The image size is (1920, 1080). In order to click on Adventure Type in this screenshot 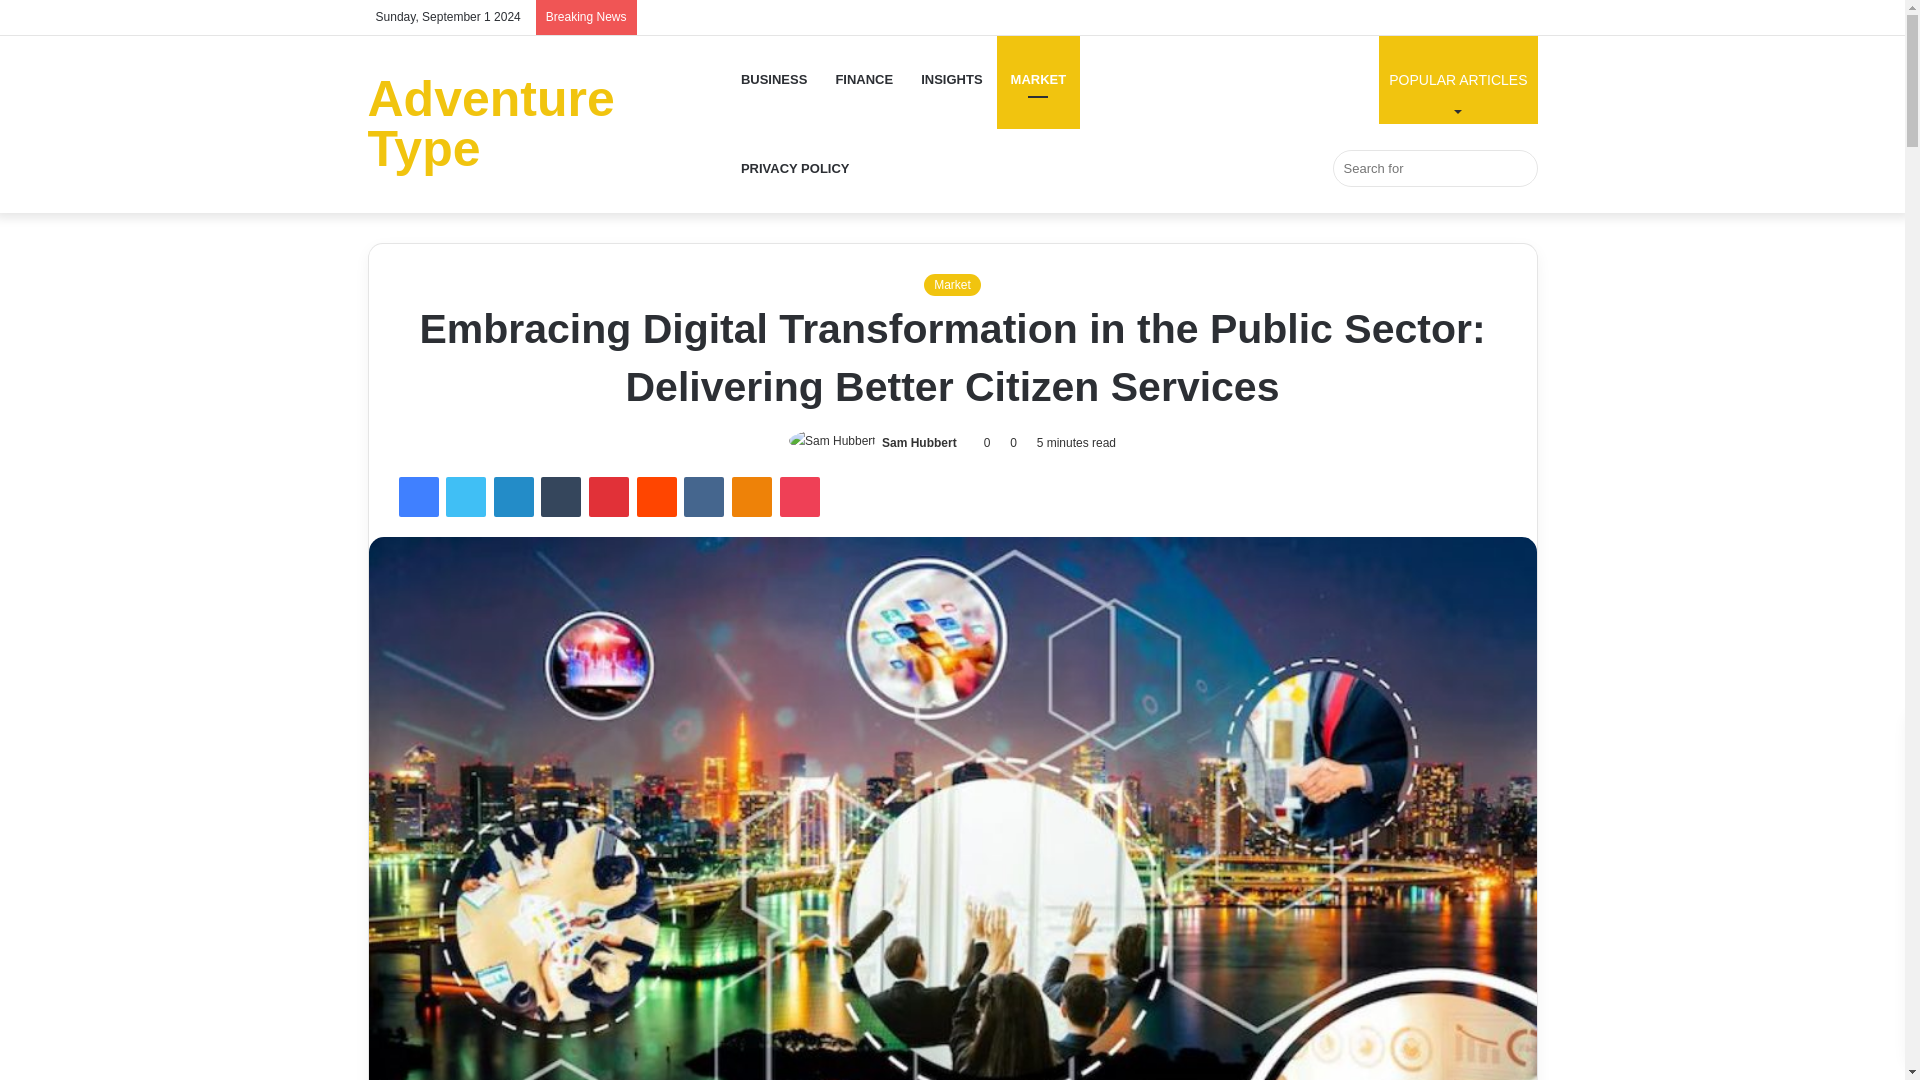, I will do `click(1434, 168)`.